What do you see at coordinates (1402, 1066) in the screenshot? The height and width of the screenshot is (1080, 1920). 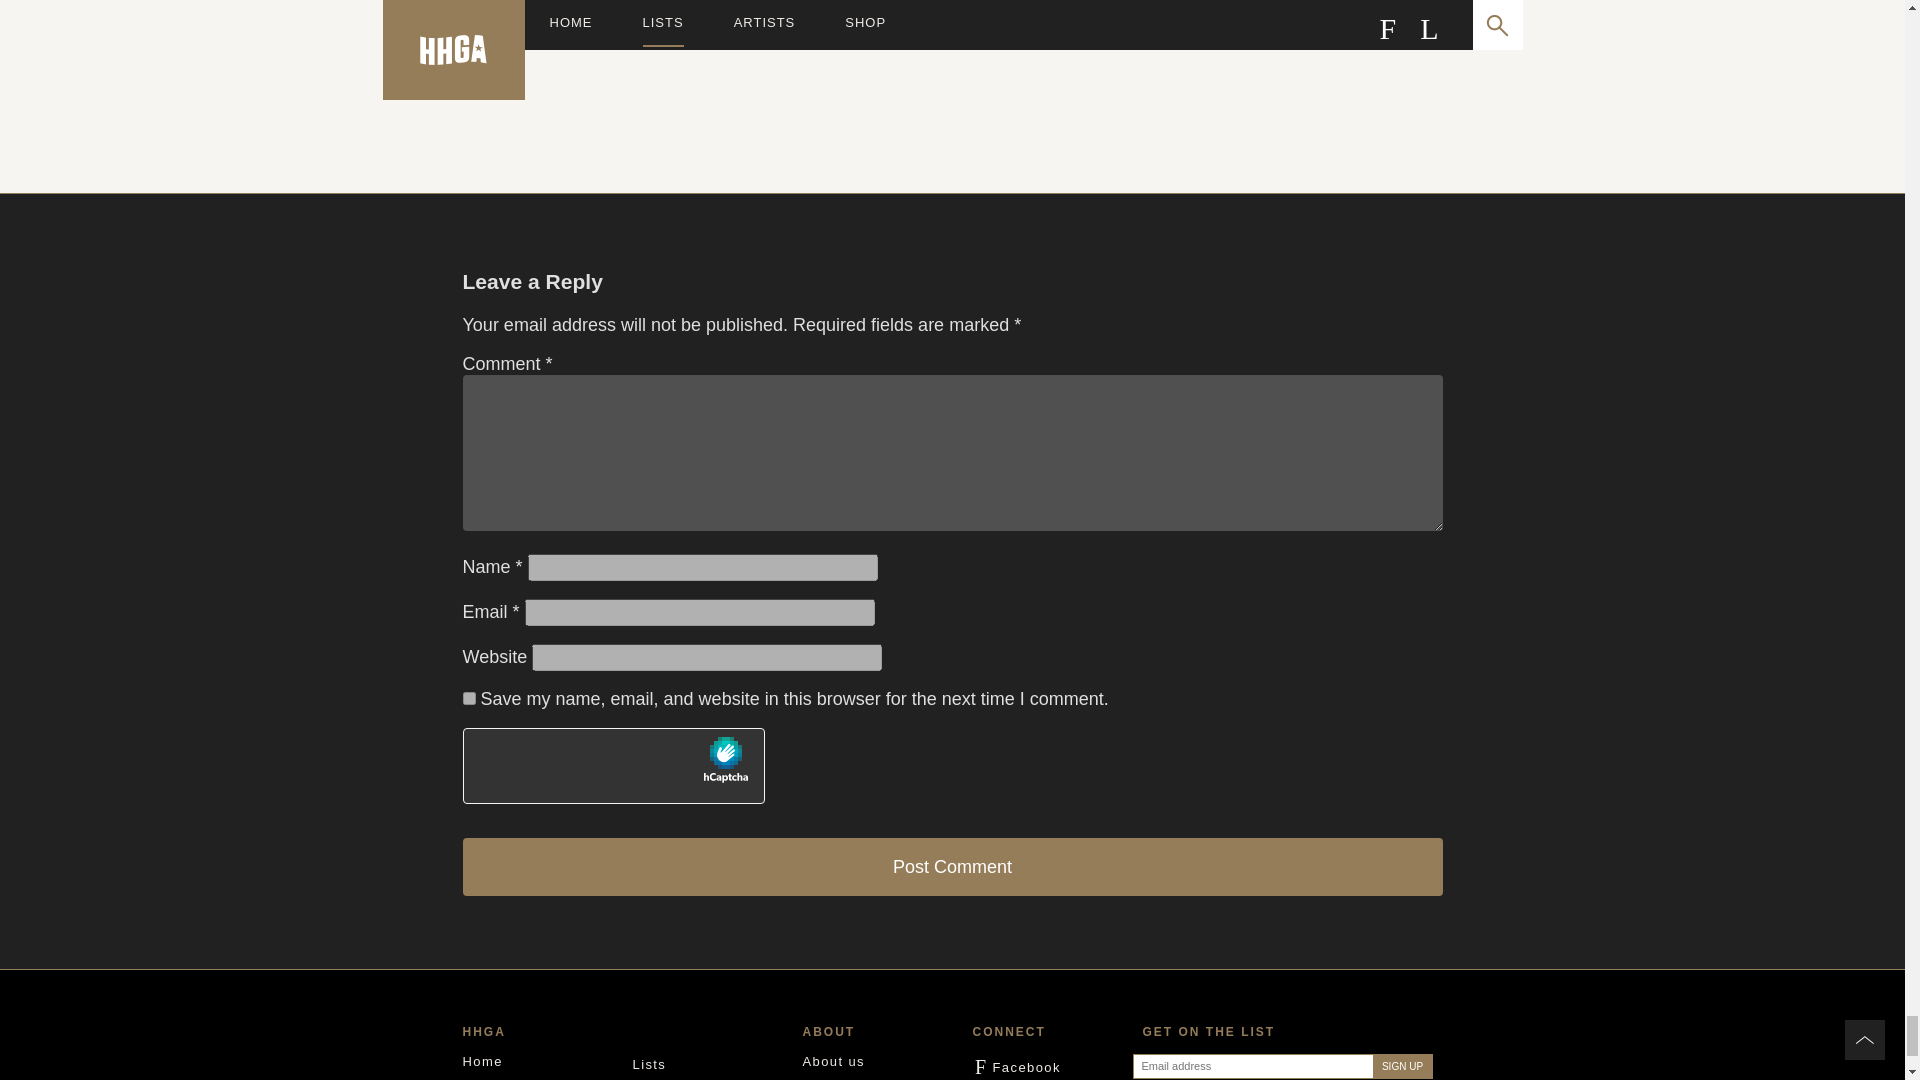 I see `yes` at bounding box center [1402, 1066].